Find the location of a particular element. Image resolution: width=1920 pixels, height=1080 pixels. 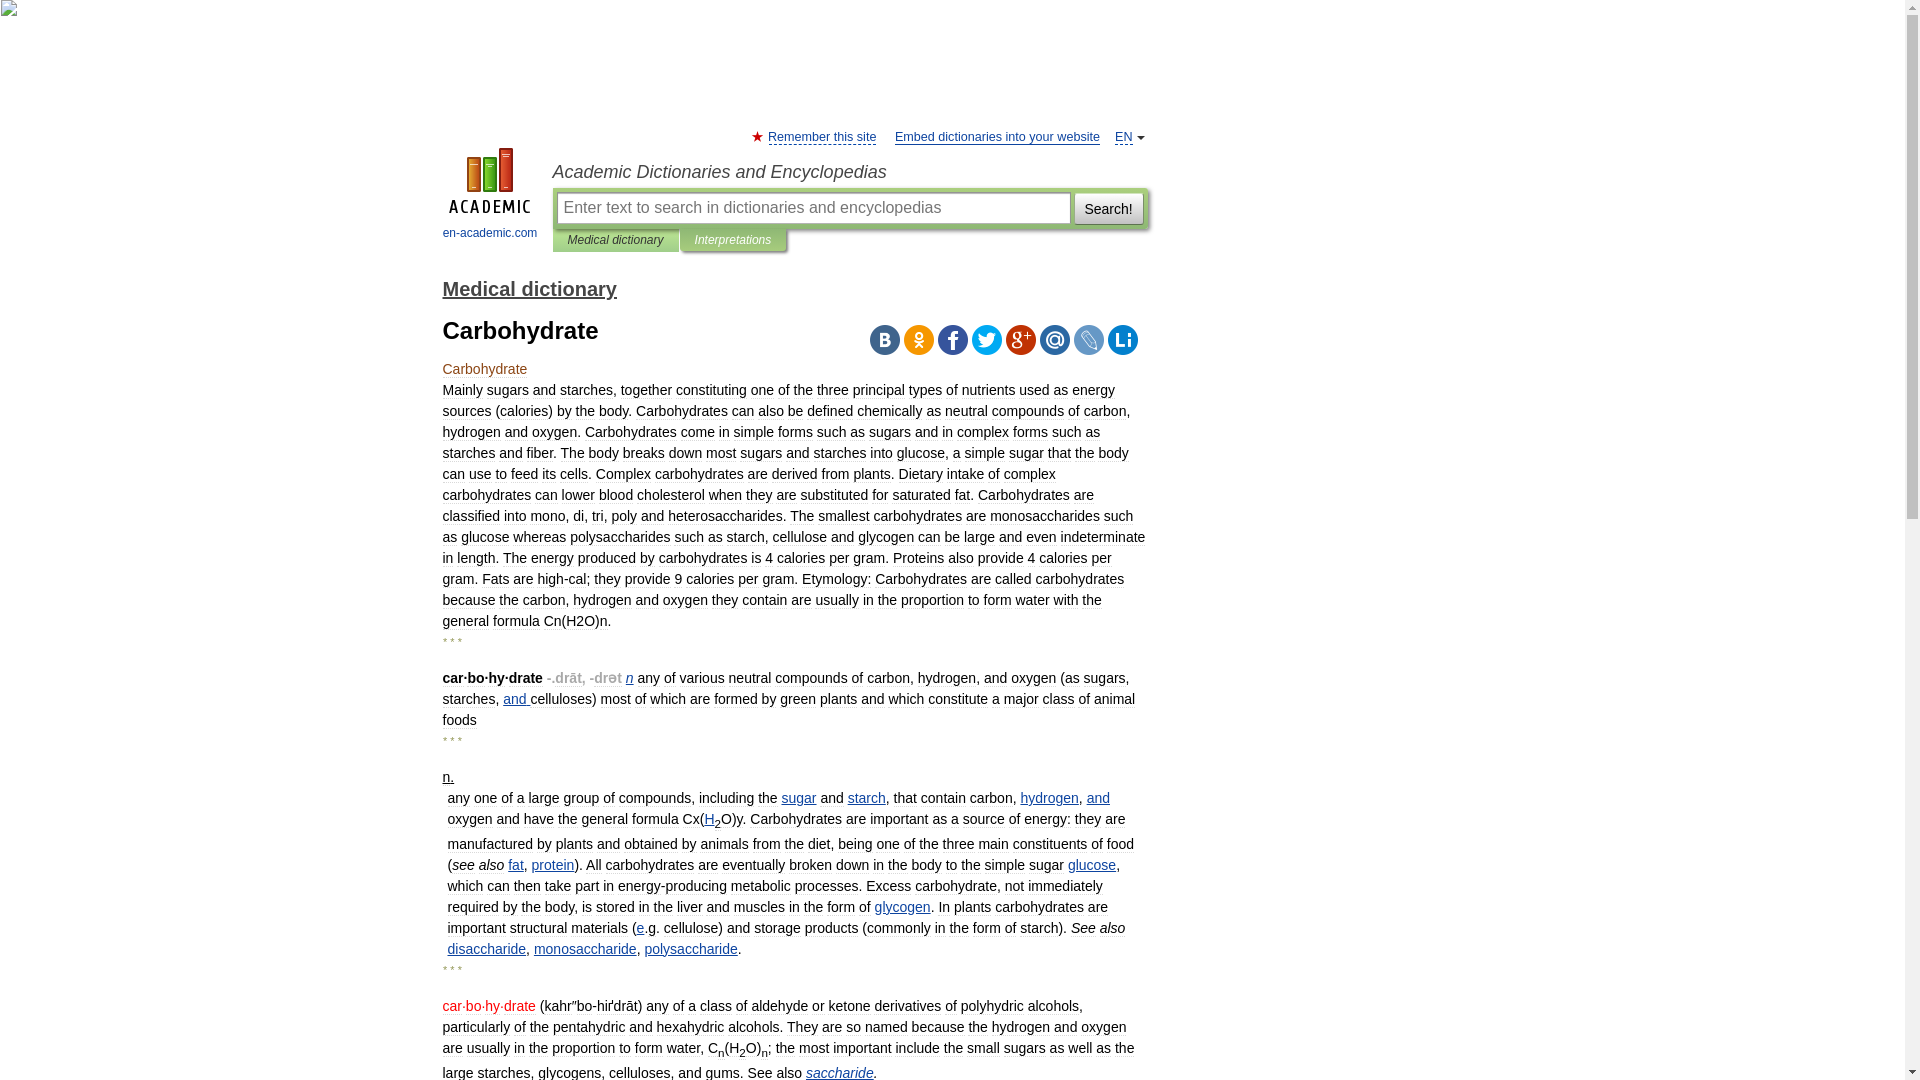

protein is located at coordinates (552, 864).